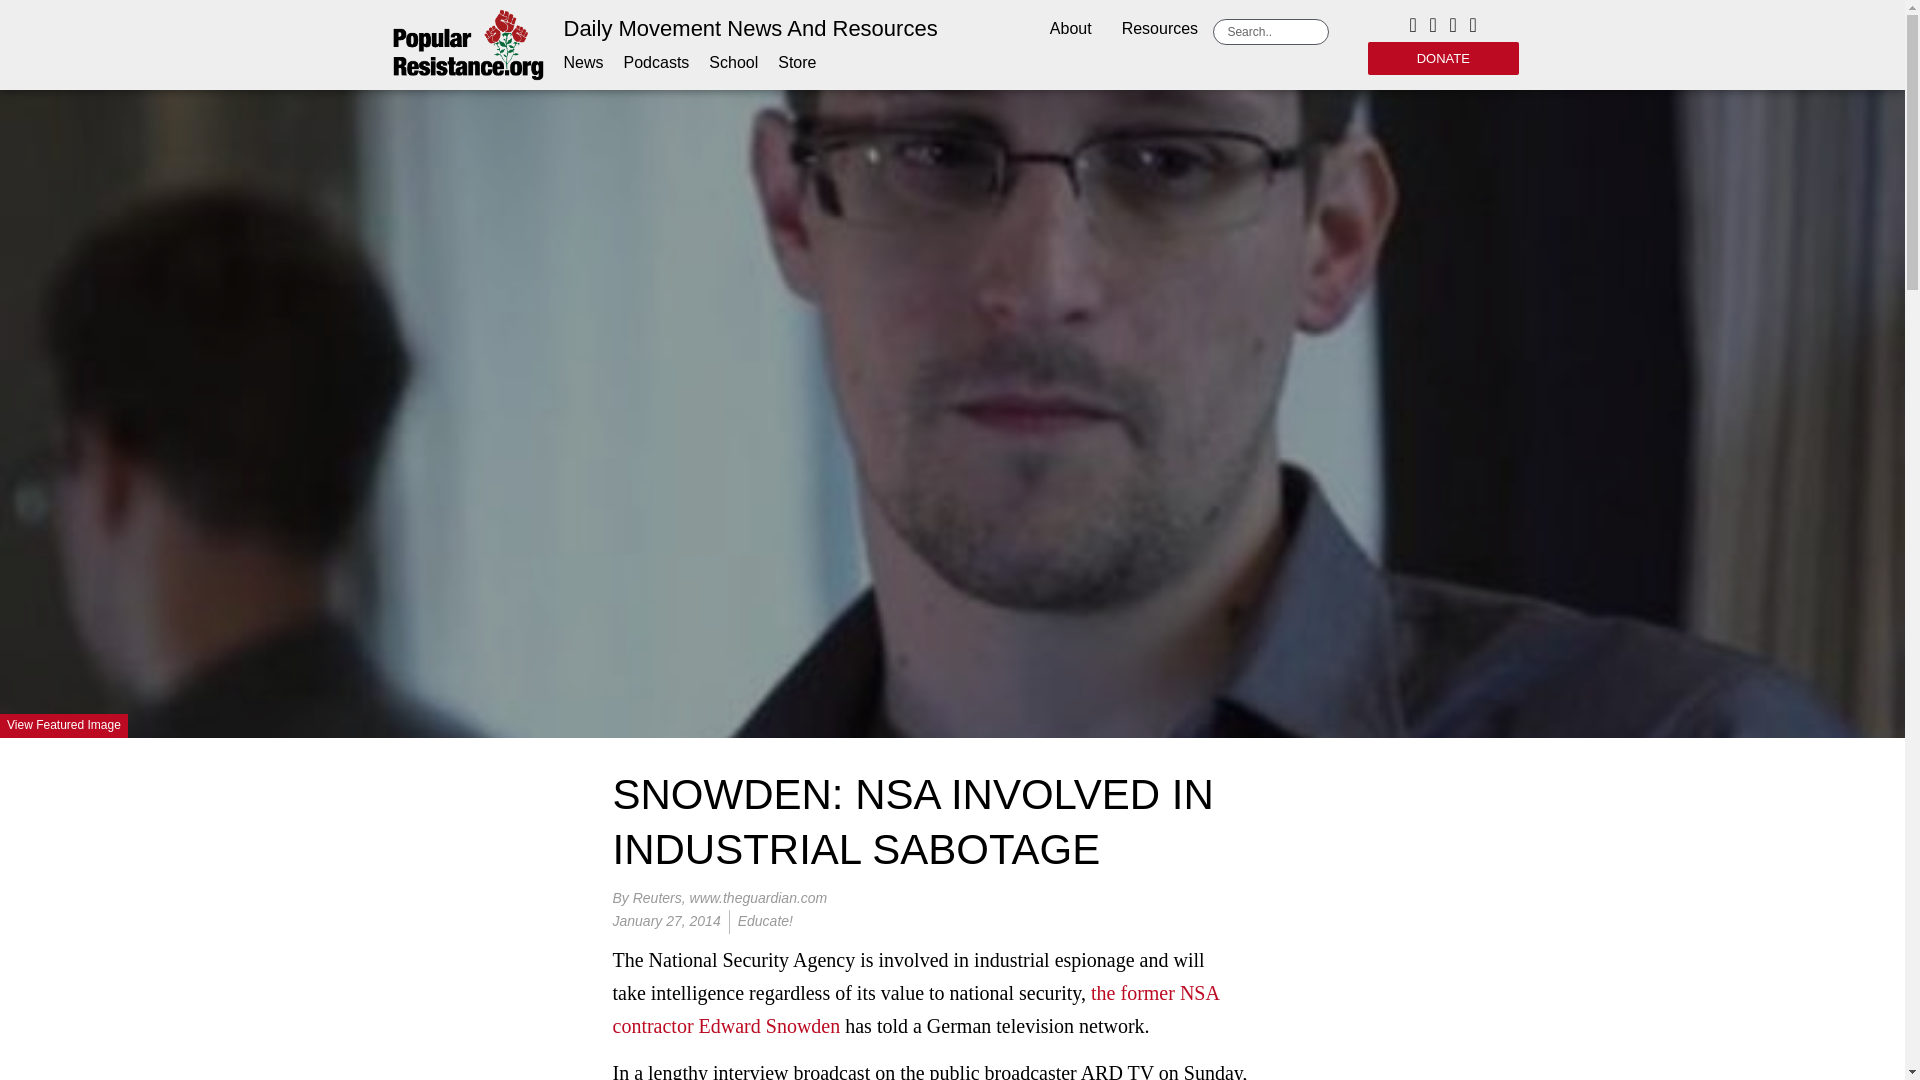  Describe the element at coordinates (796, 62) in the screenshot. I see `Store` at that location.